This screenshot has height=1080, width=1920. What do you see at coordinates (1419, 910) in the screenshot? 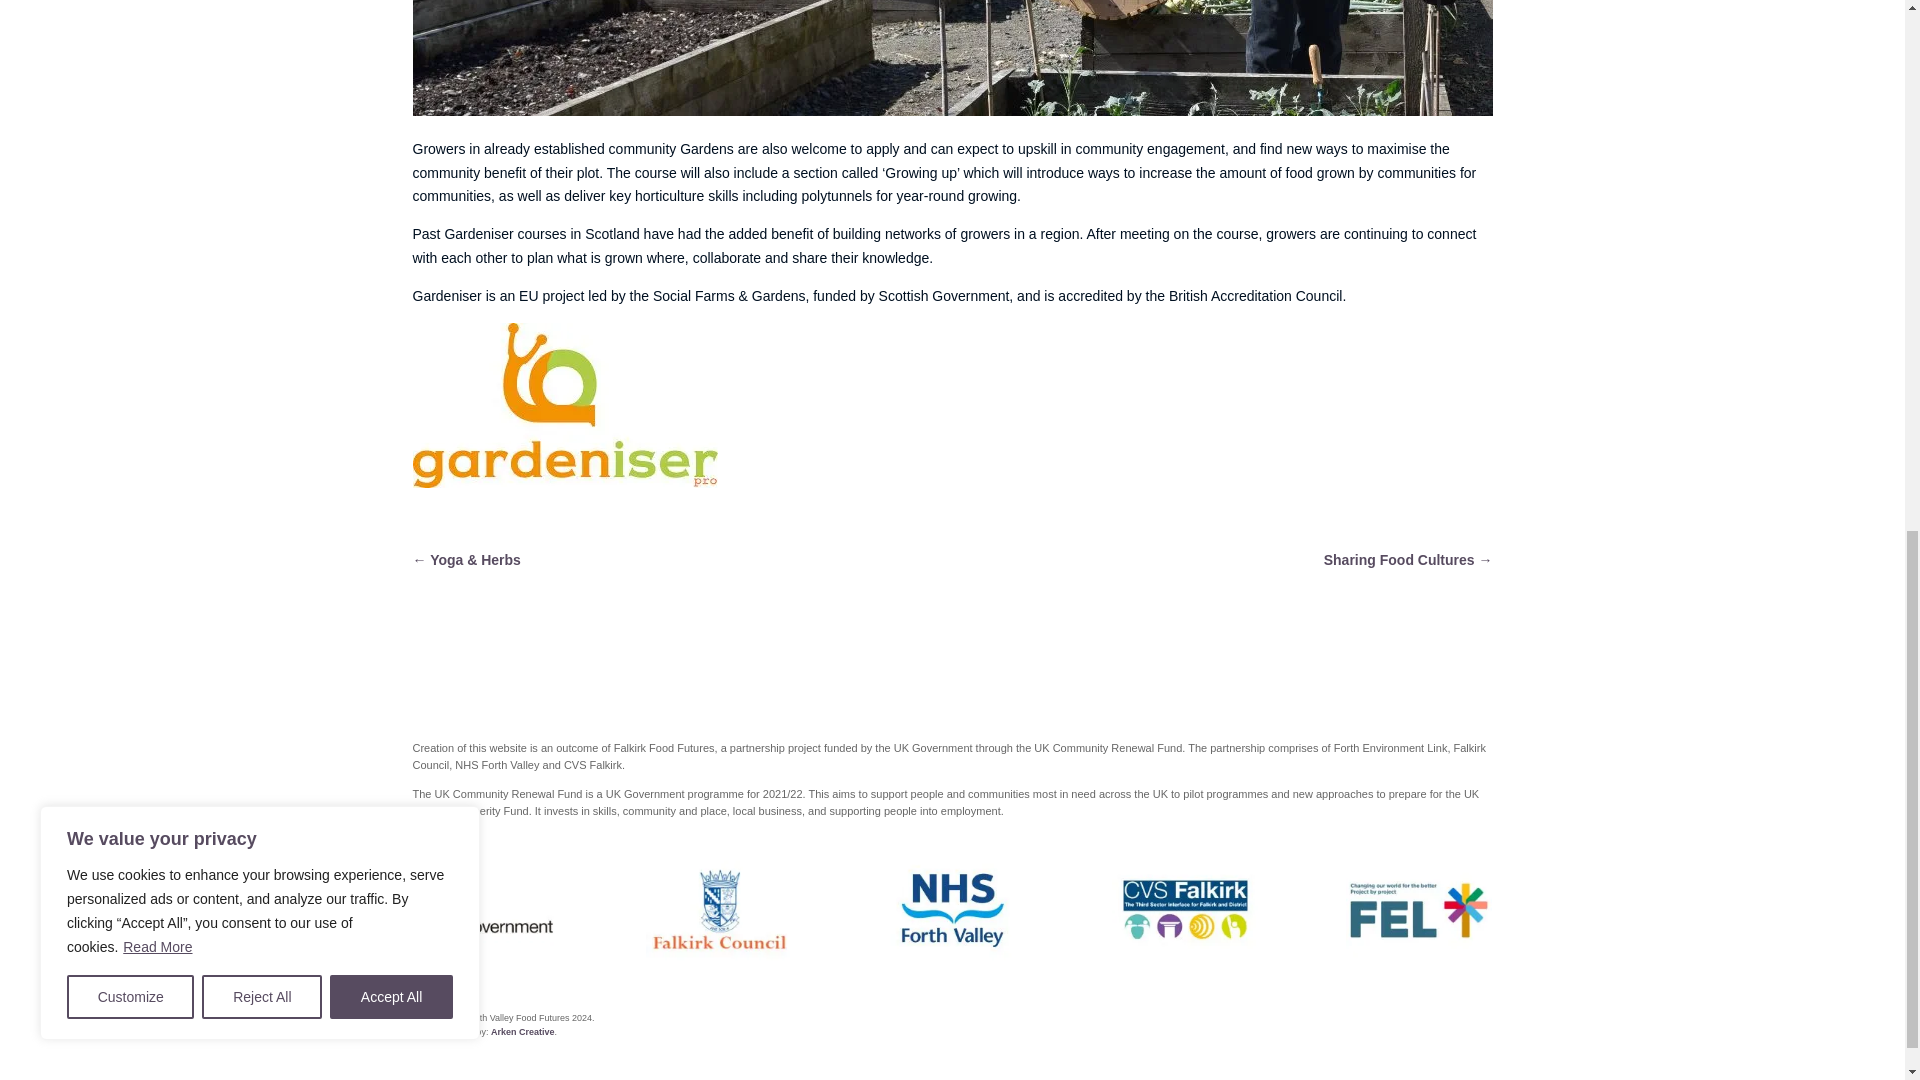
I see `Visit the FEL website` at bounding box center [1419, 910].